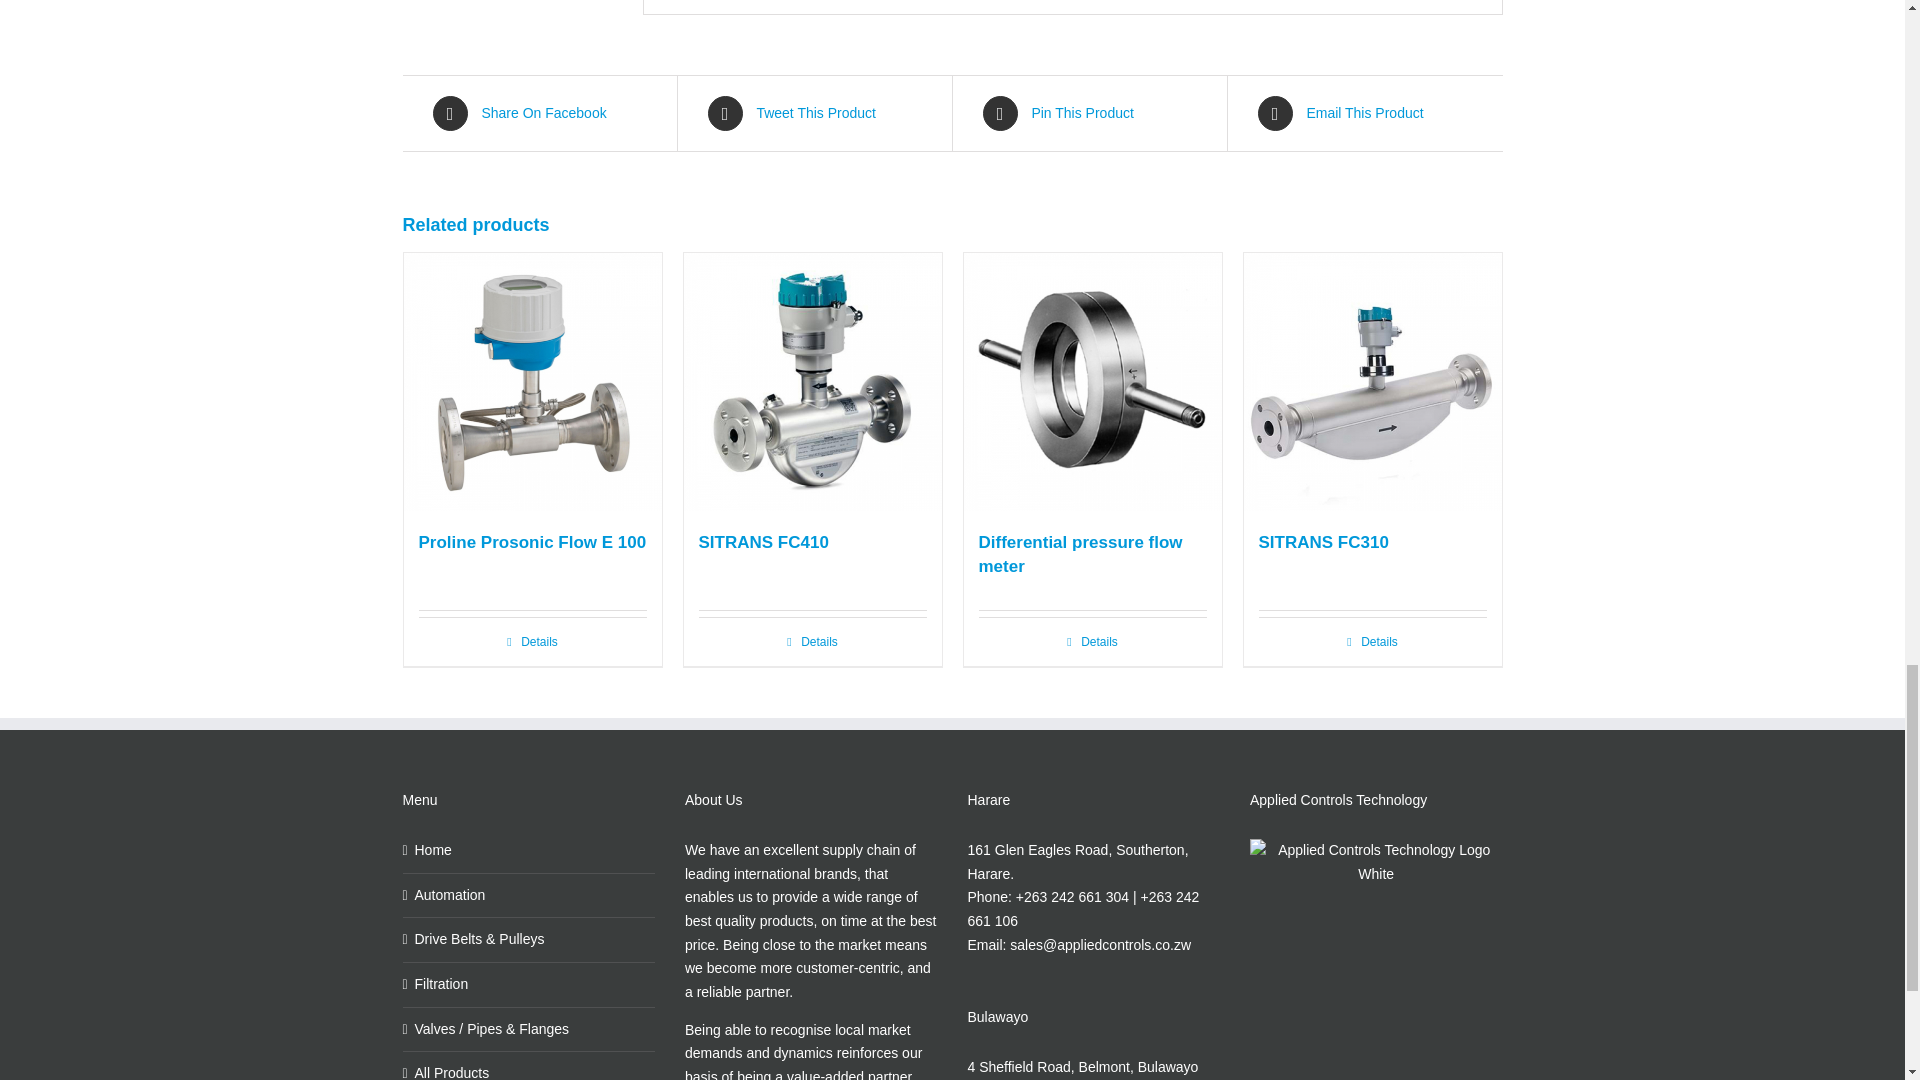  What do you see at coordinates (1088, 113) in the screenshot?
I see `Pin This Product` at bounding box center [1088, 113].